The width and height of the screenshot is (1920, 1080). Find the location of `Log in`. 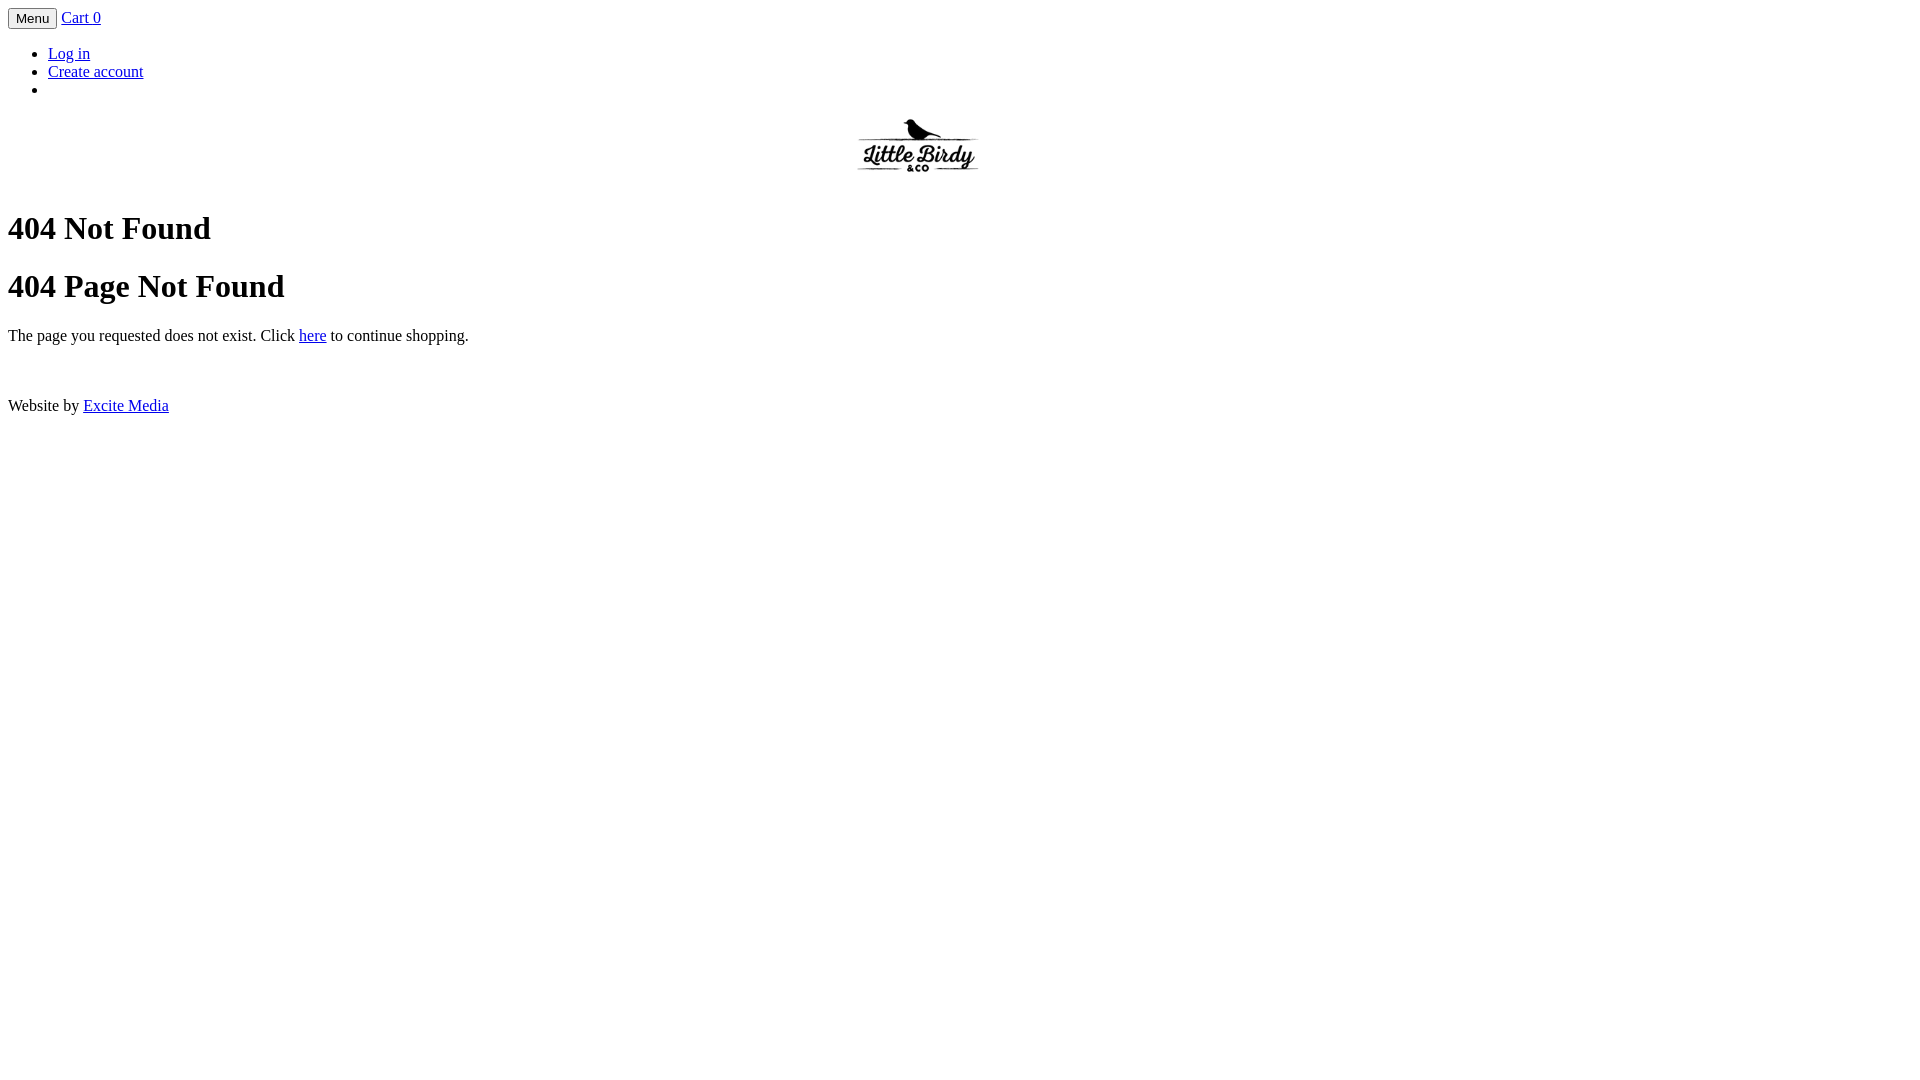

Log in is located at coordinates (69, 54).